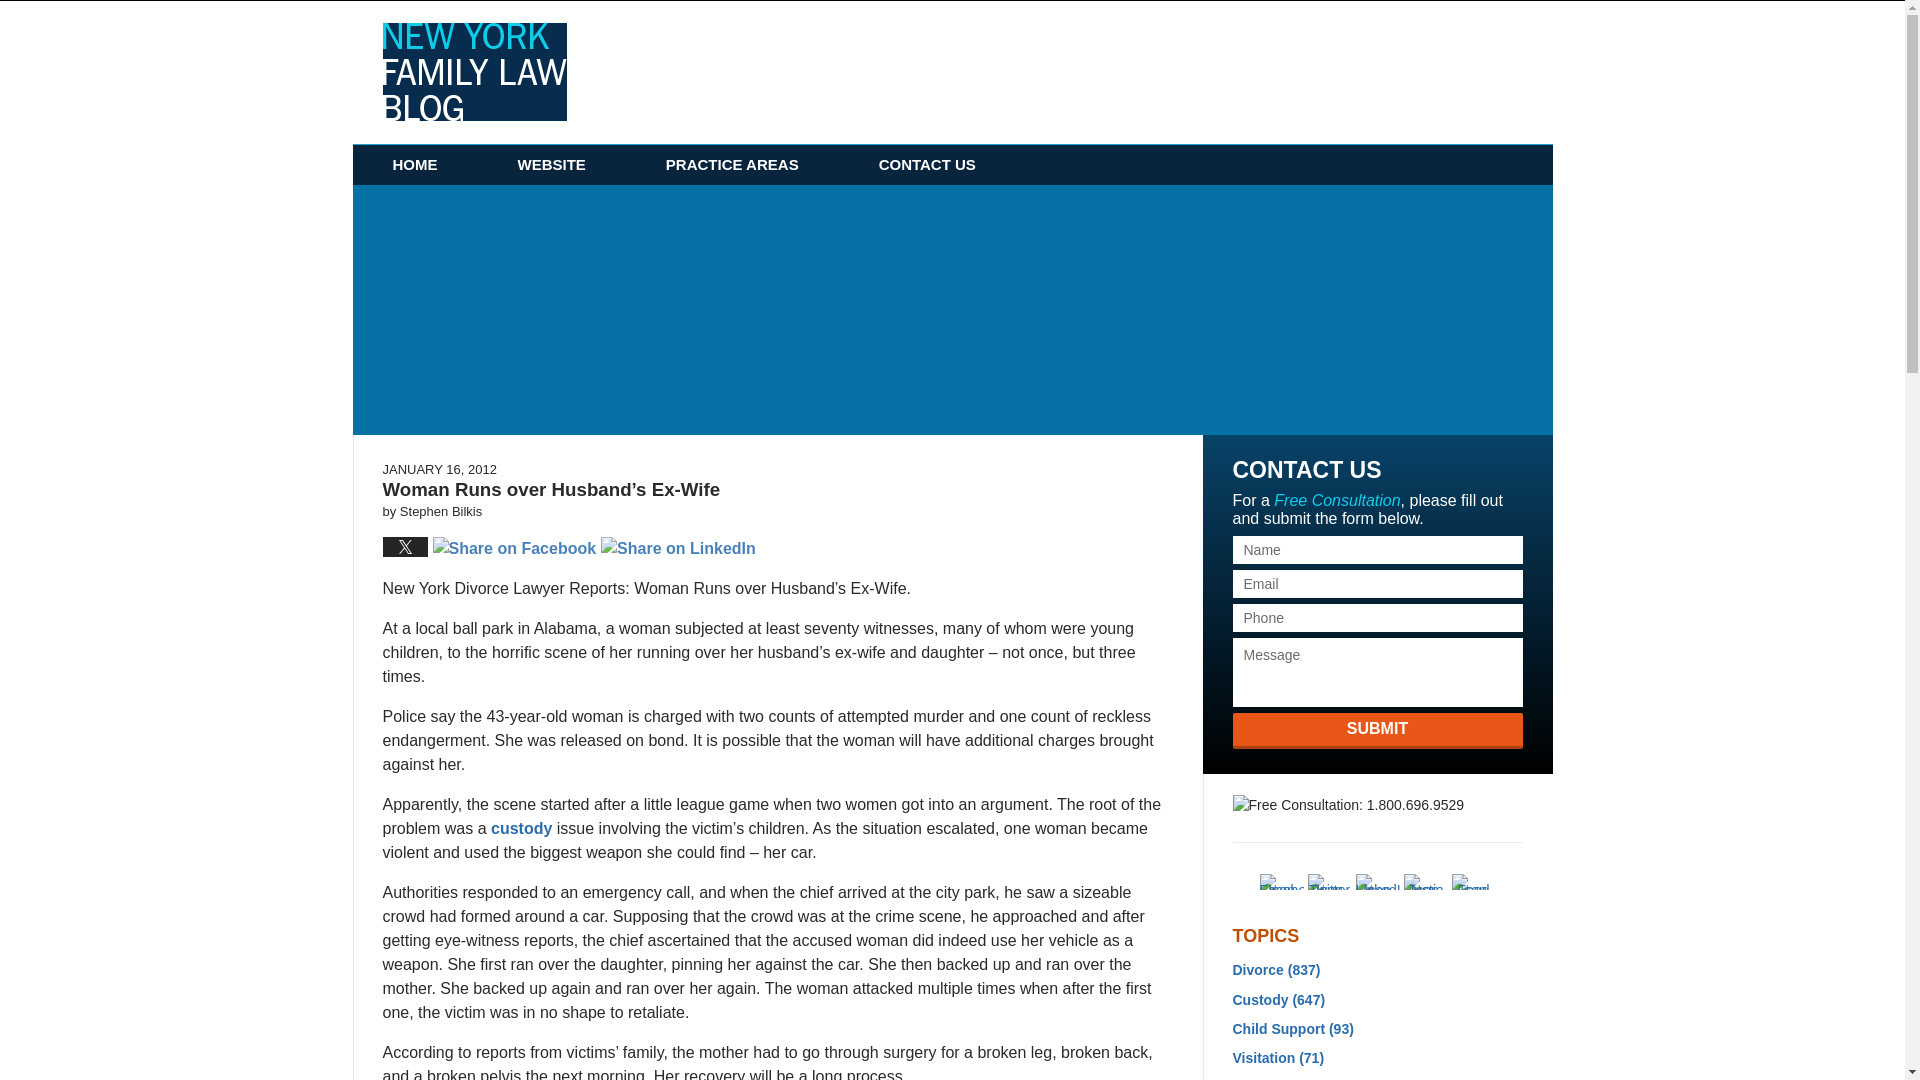 This screenshot has height=1080, width=1920. What do you see at coordinates (732, 164) in the screenshot?
I see `PRACTICE AREAS` at bounding box center [732, 164].